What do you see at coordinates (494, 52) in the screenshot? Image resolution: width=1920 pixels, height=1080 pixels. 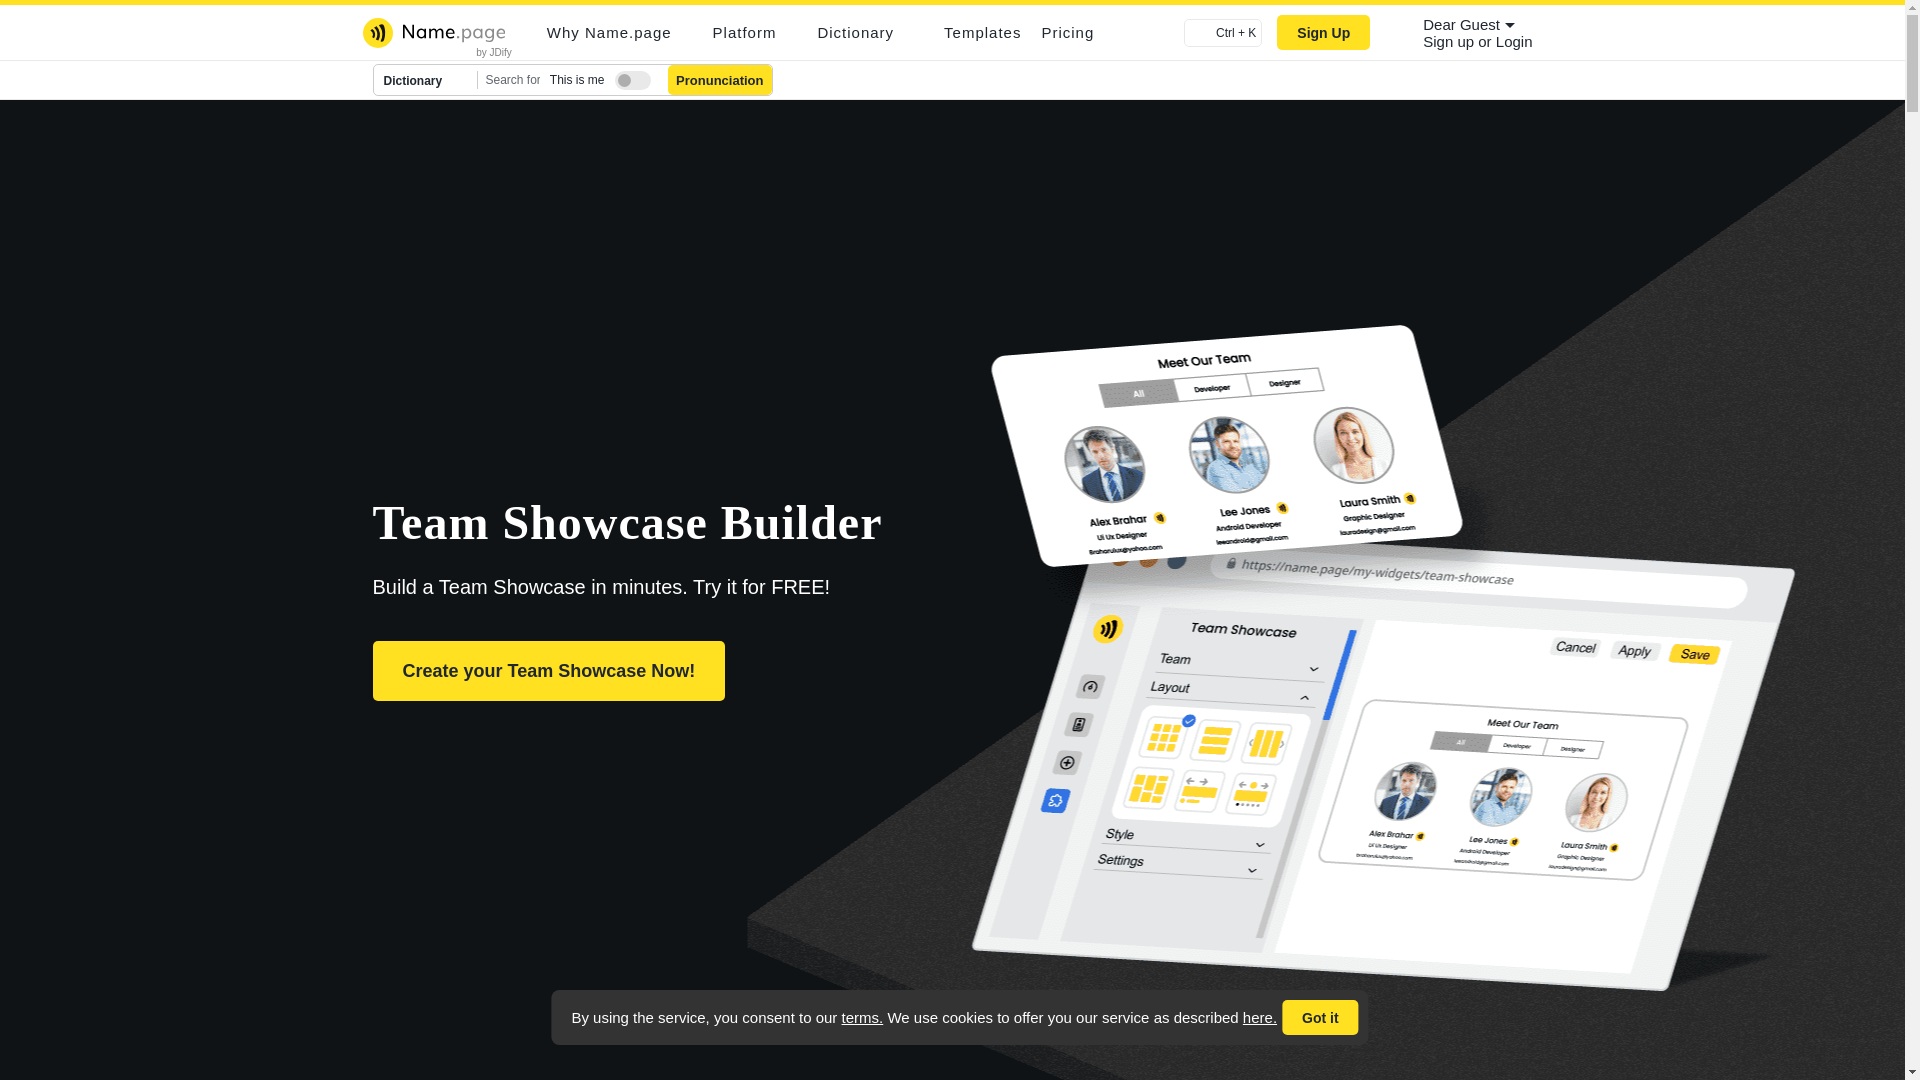 I see `by JDify` at bounding box center [494, 52].